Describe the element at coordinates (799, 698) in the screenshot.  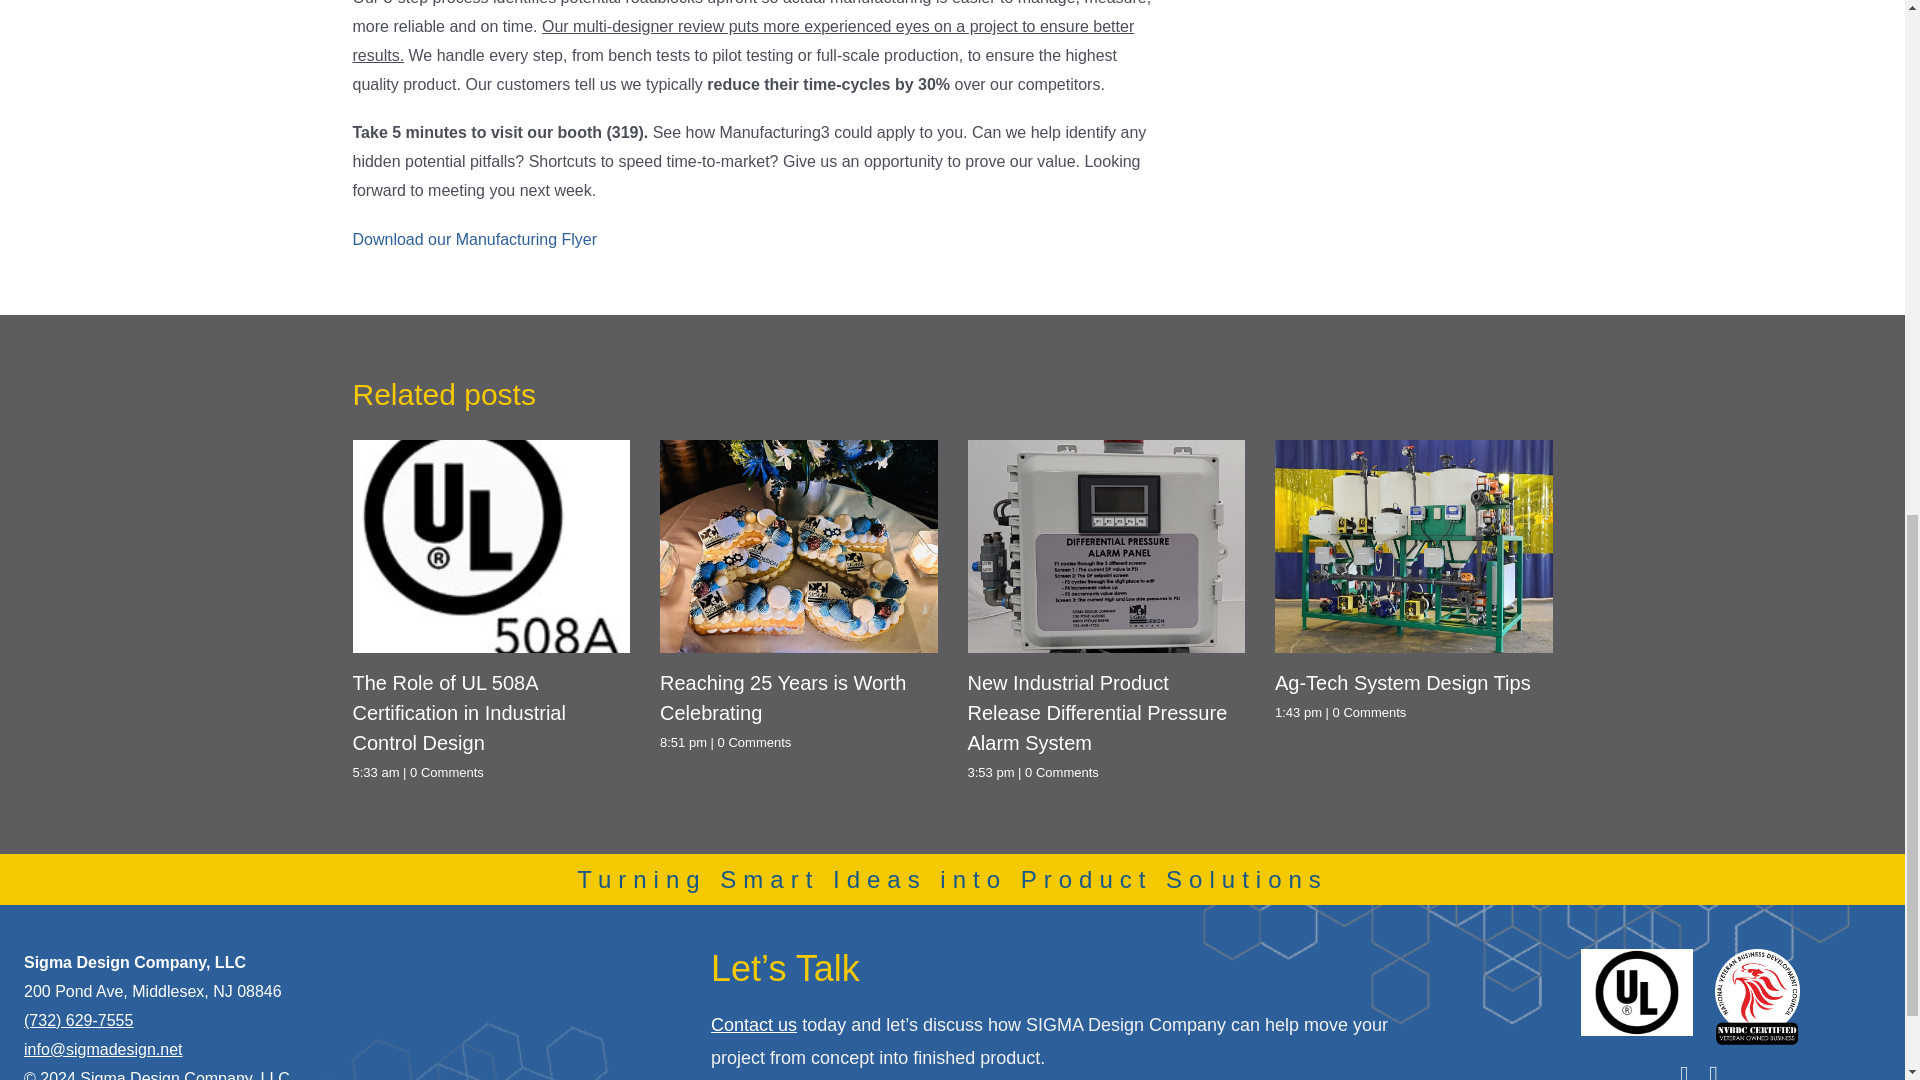
I see `Reaching 25 Years is Worth Celebrating` at that location.